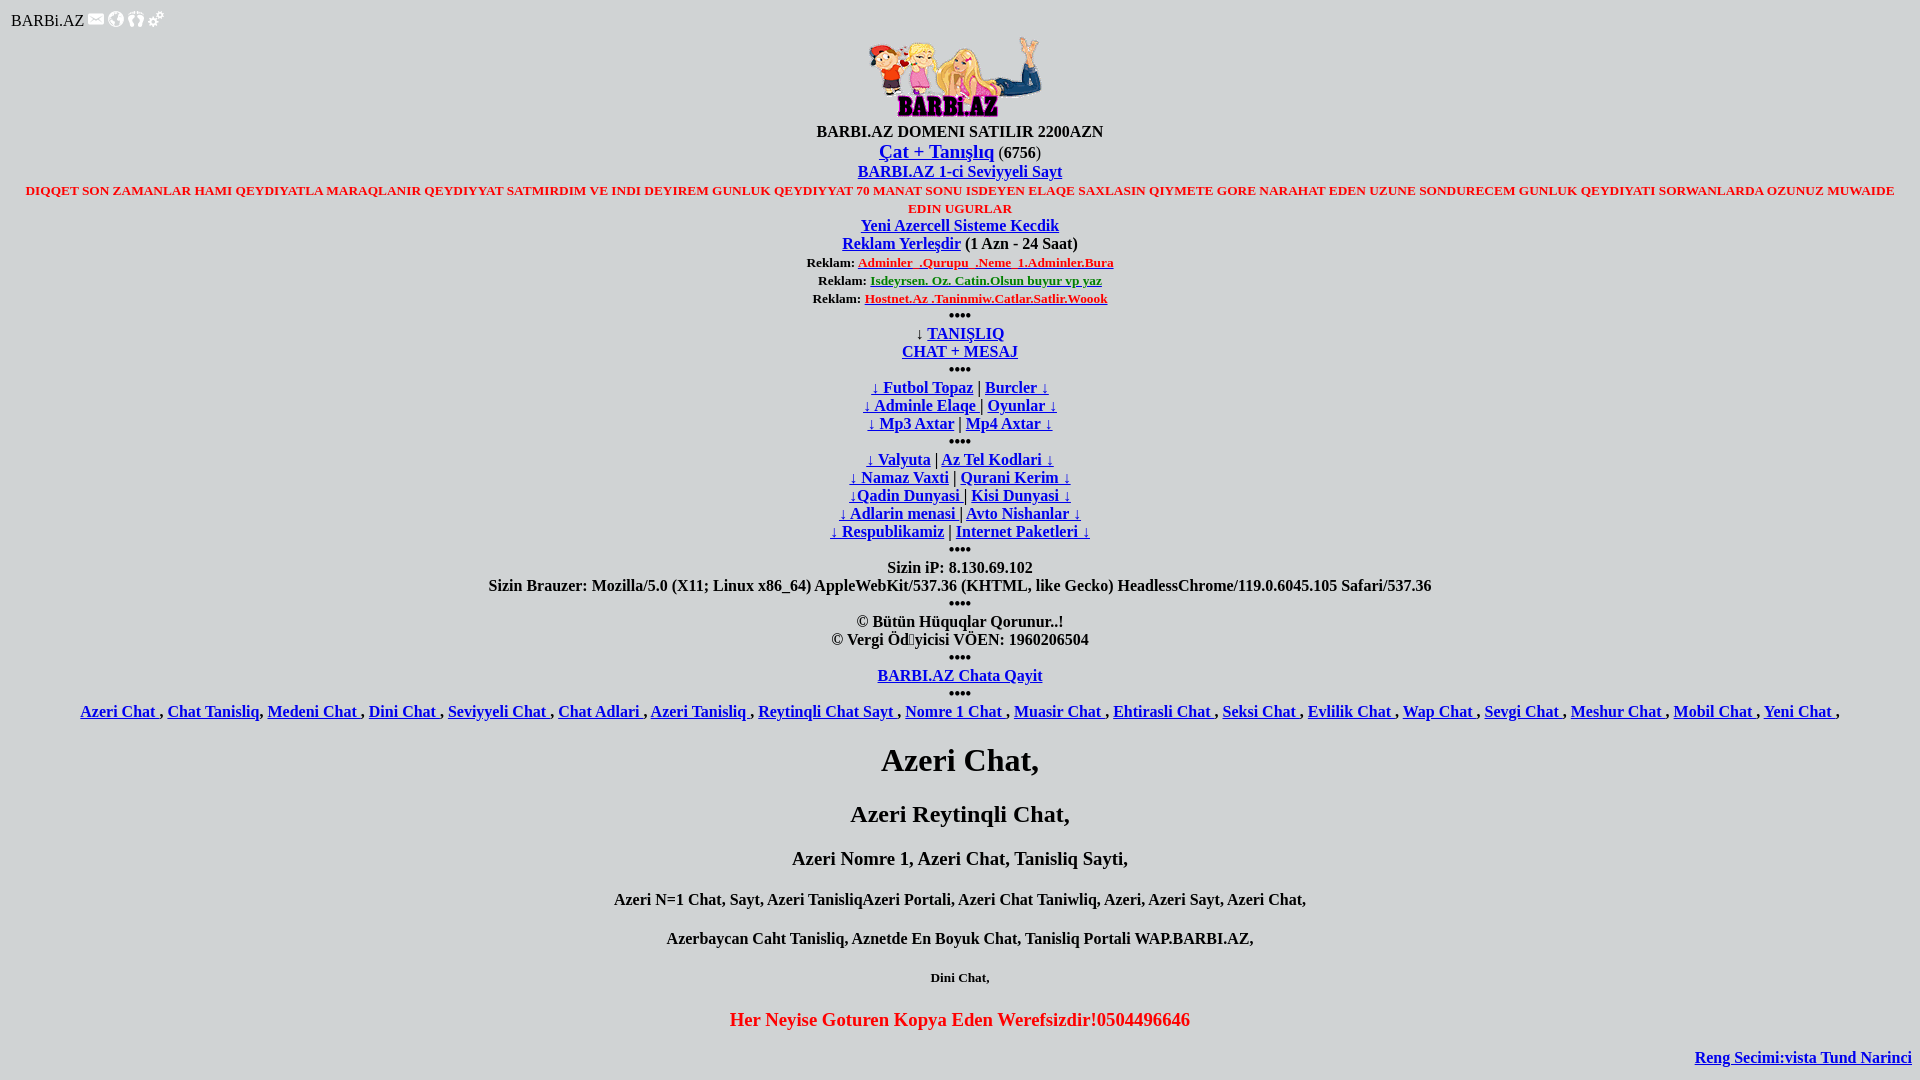 The height and width of the screenshot is (1080, 1920). I want to click on Seksi Chat, so click(1260, 712).